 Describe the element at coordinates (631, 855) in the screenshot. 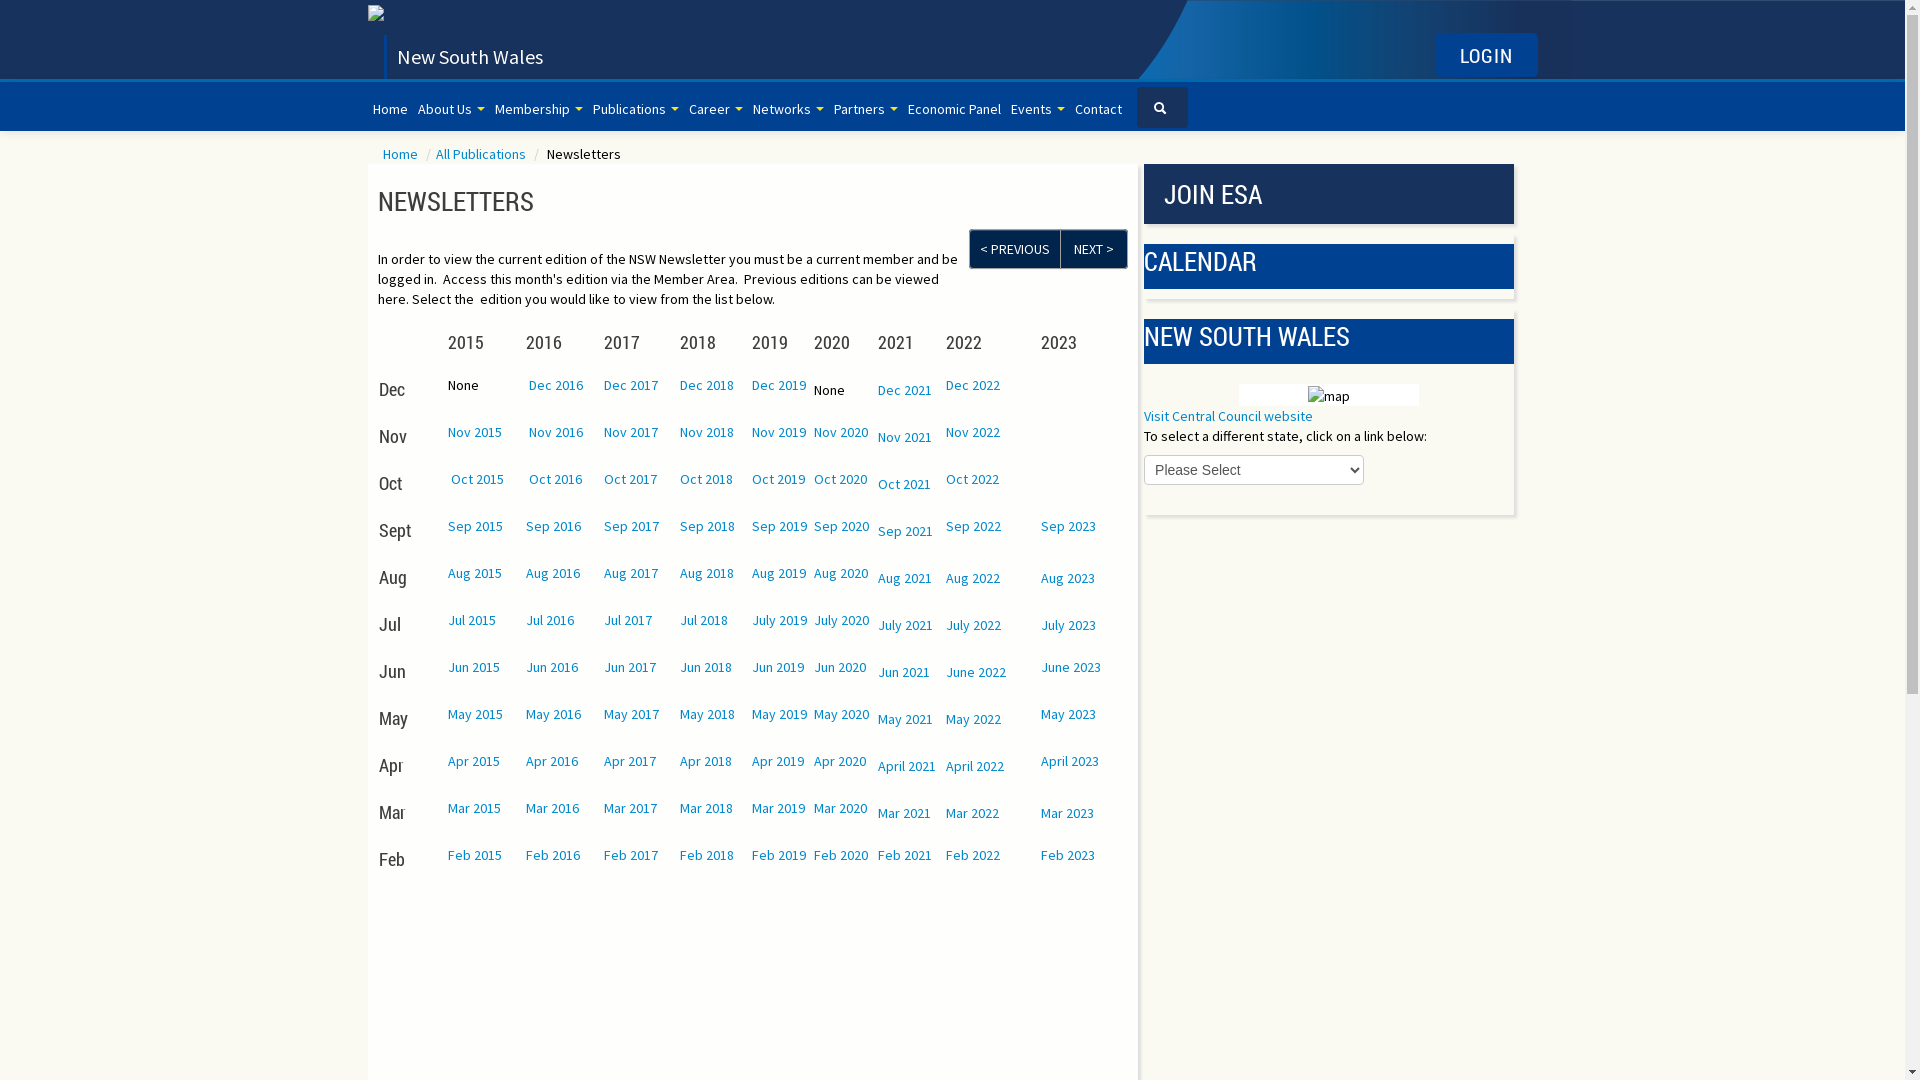

I see `Feb 2017` at that location.